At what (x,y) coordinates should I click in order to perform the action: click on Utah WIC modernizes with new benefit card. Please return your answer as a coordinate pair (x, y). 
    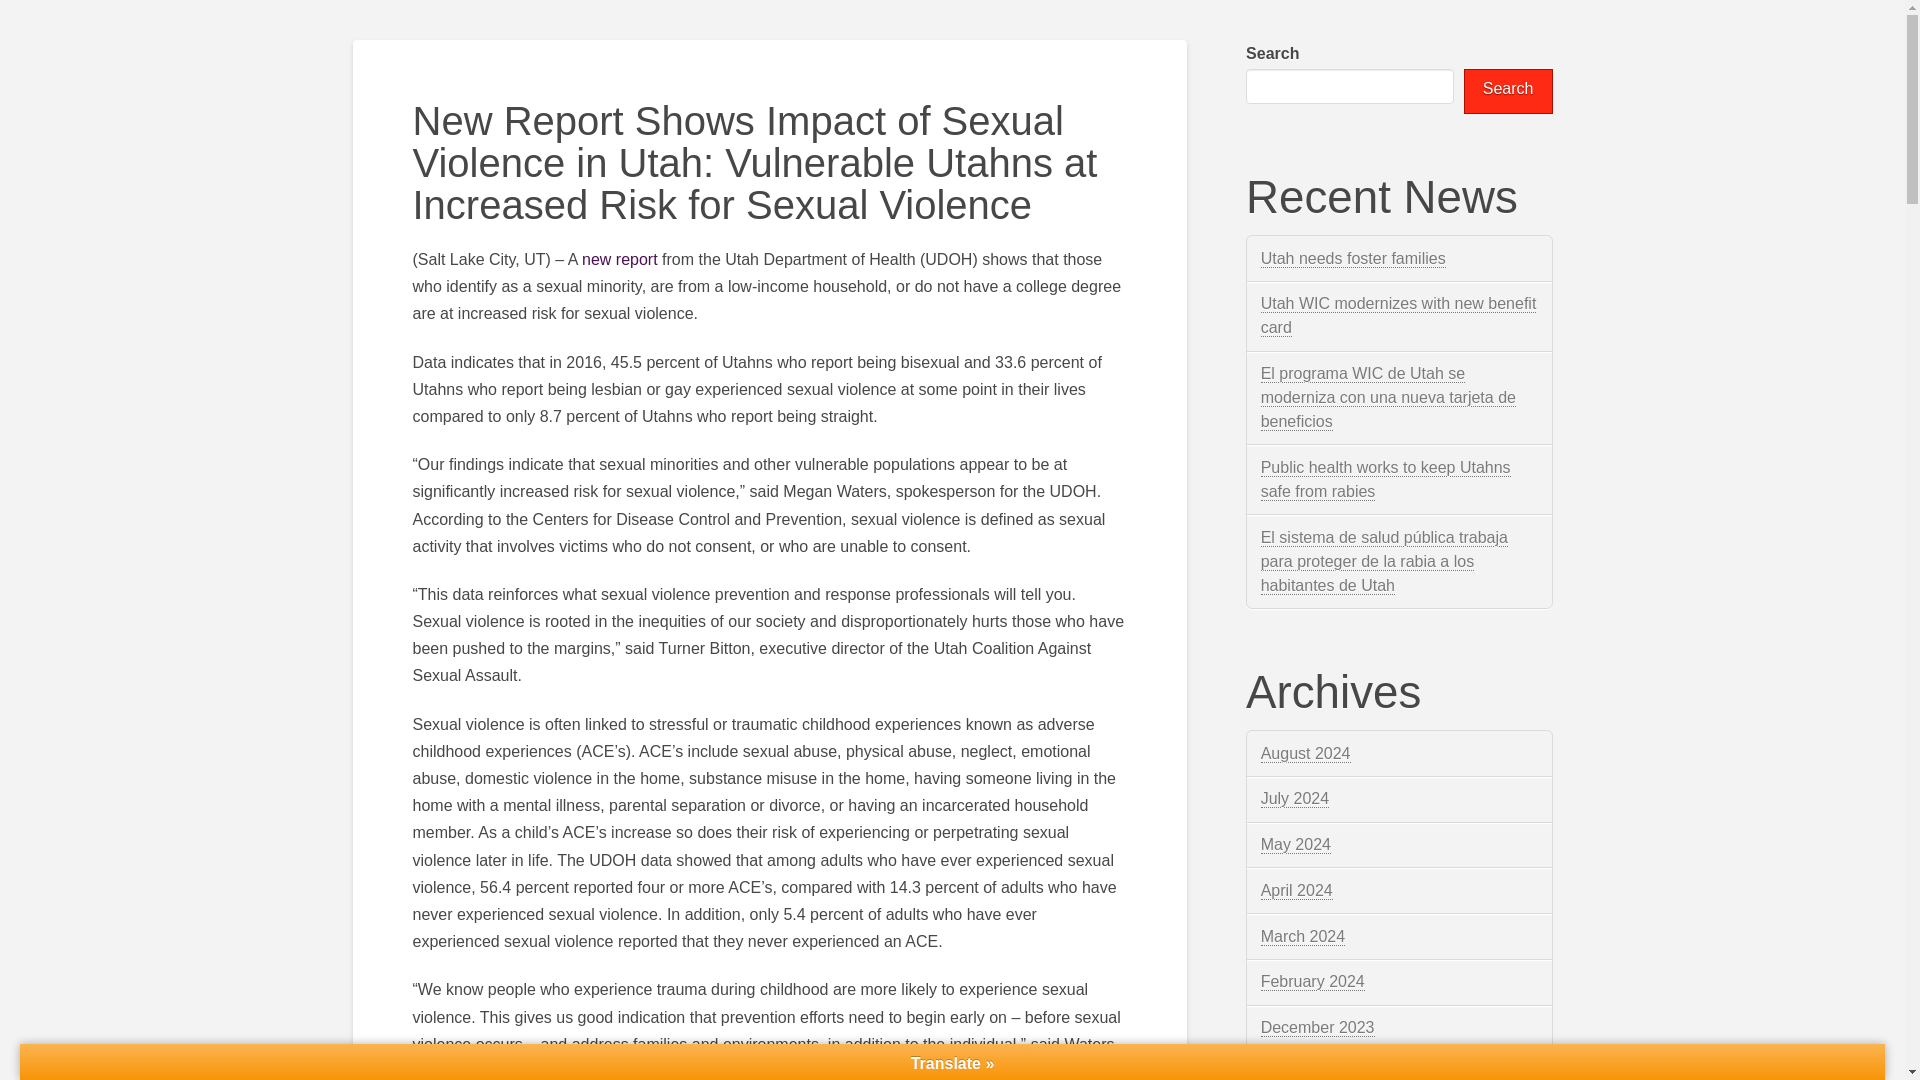
    Looking at the image, I should click on (1399, 315).